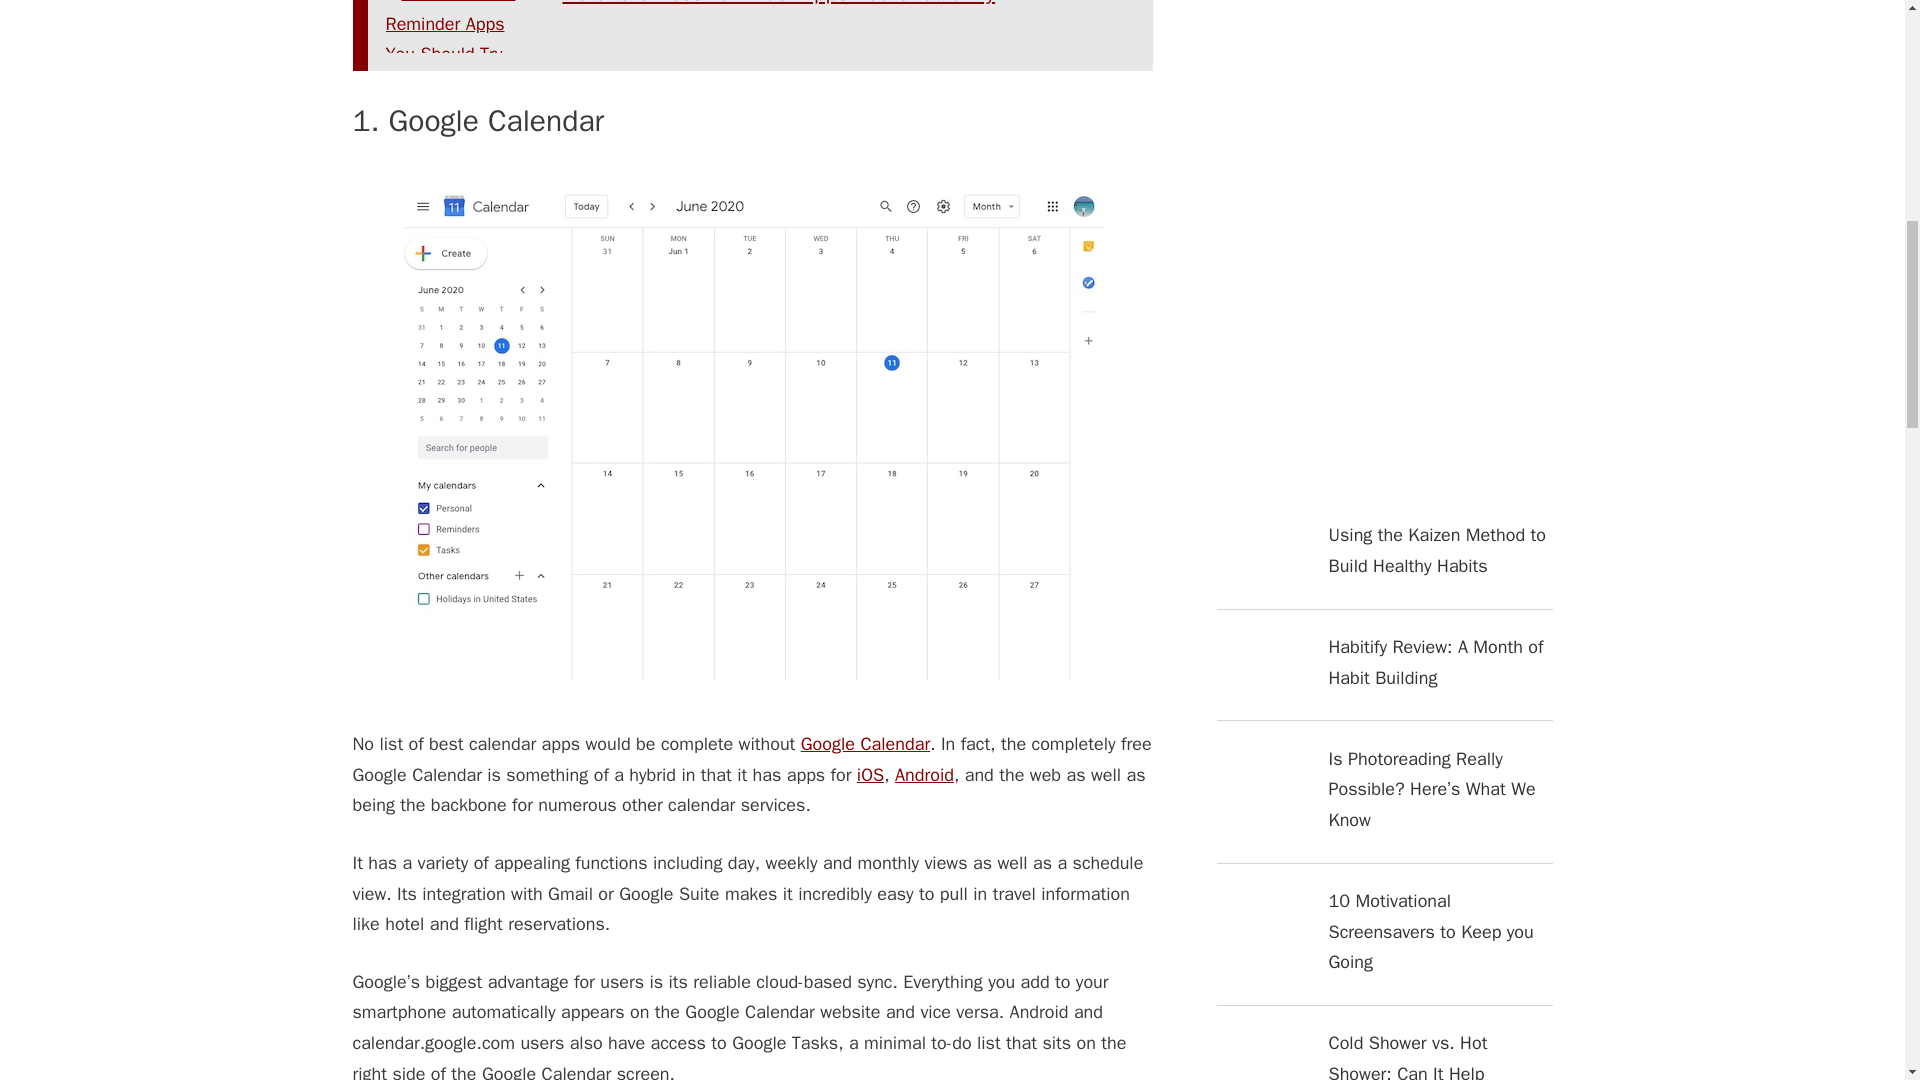  What do you see at coordinates (1383, 676) in the screenshot?
I see `Habitify Review: A Month of Habit Building` at bounding box center [1383, 676].